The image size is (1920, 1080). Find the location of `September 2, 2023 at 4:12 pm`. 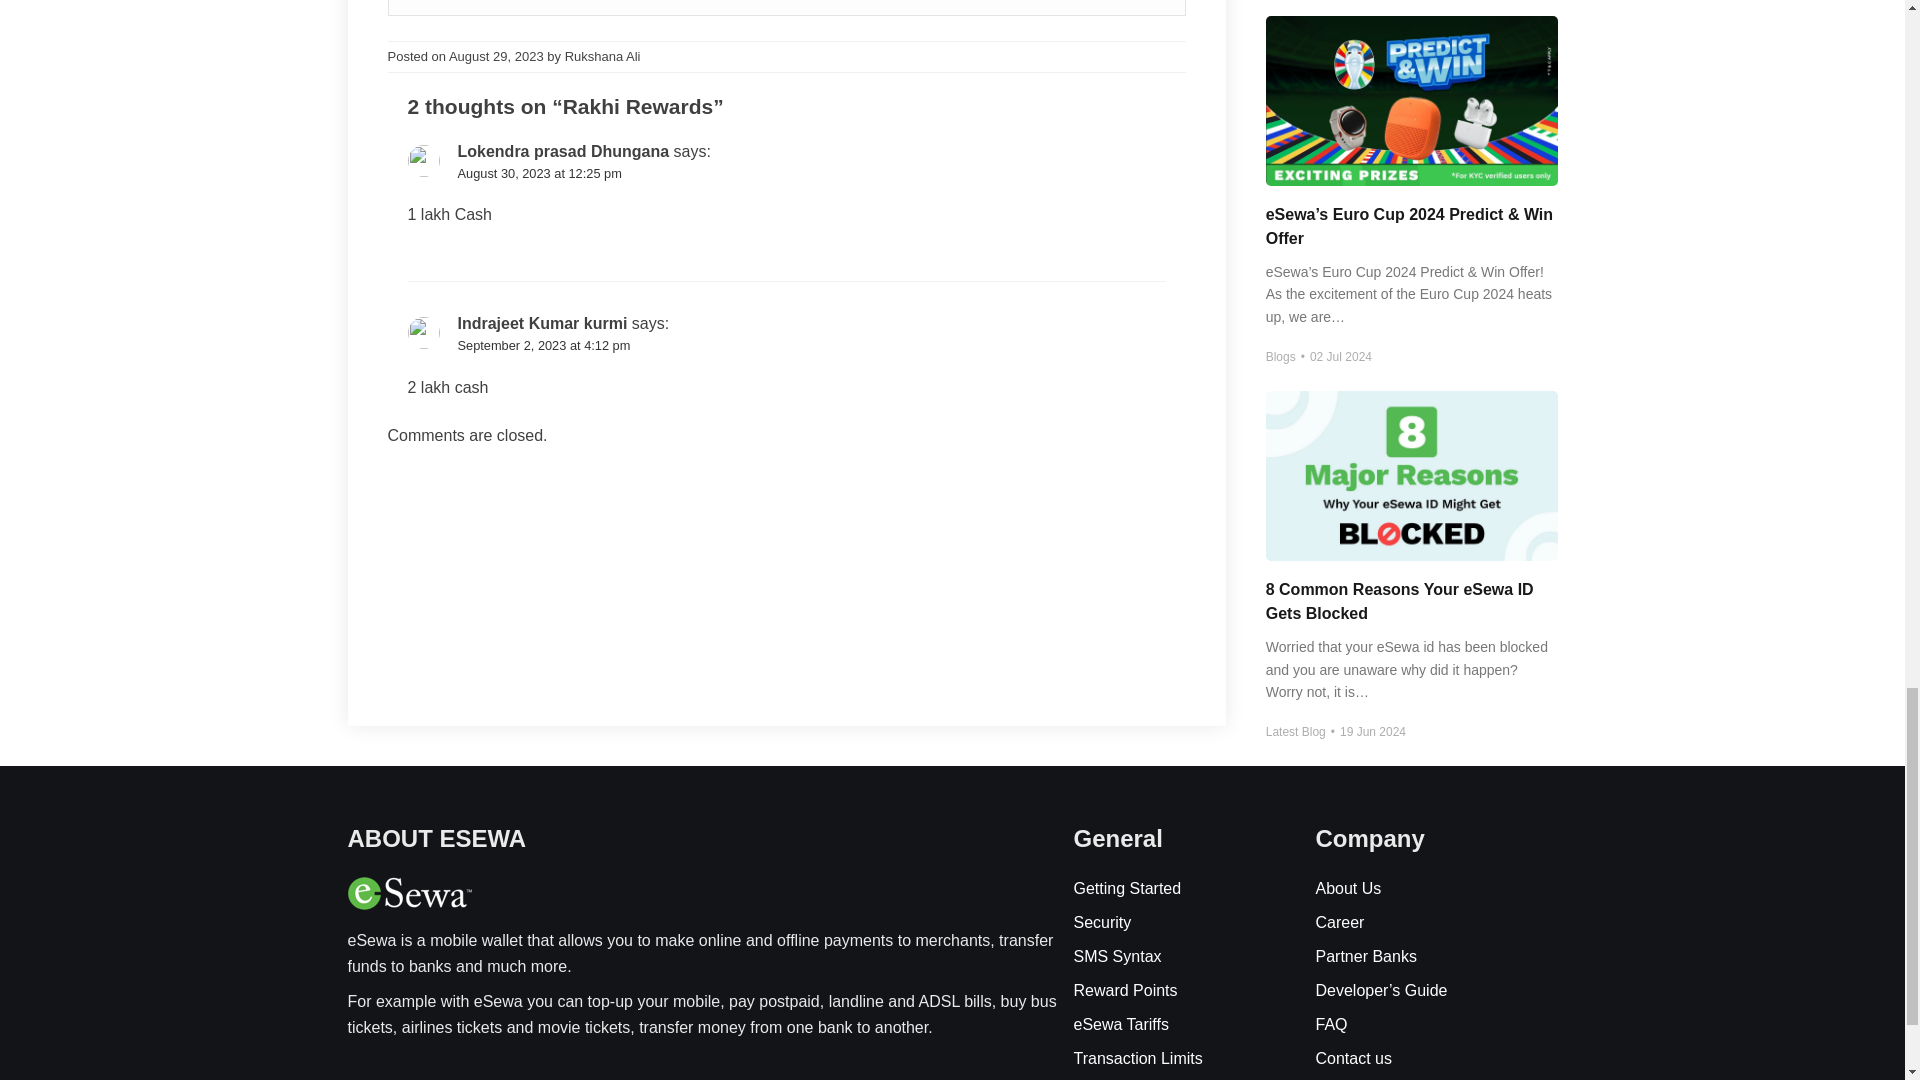

September 2, 2023 at 4:12 pm is located at coordinates (544, 346).